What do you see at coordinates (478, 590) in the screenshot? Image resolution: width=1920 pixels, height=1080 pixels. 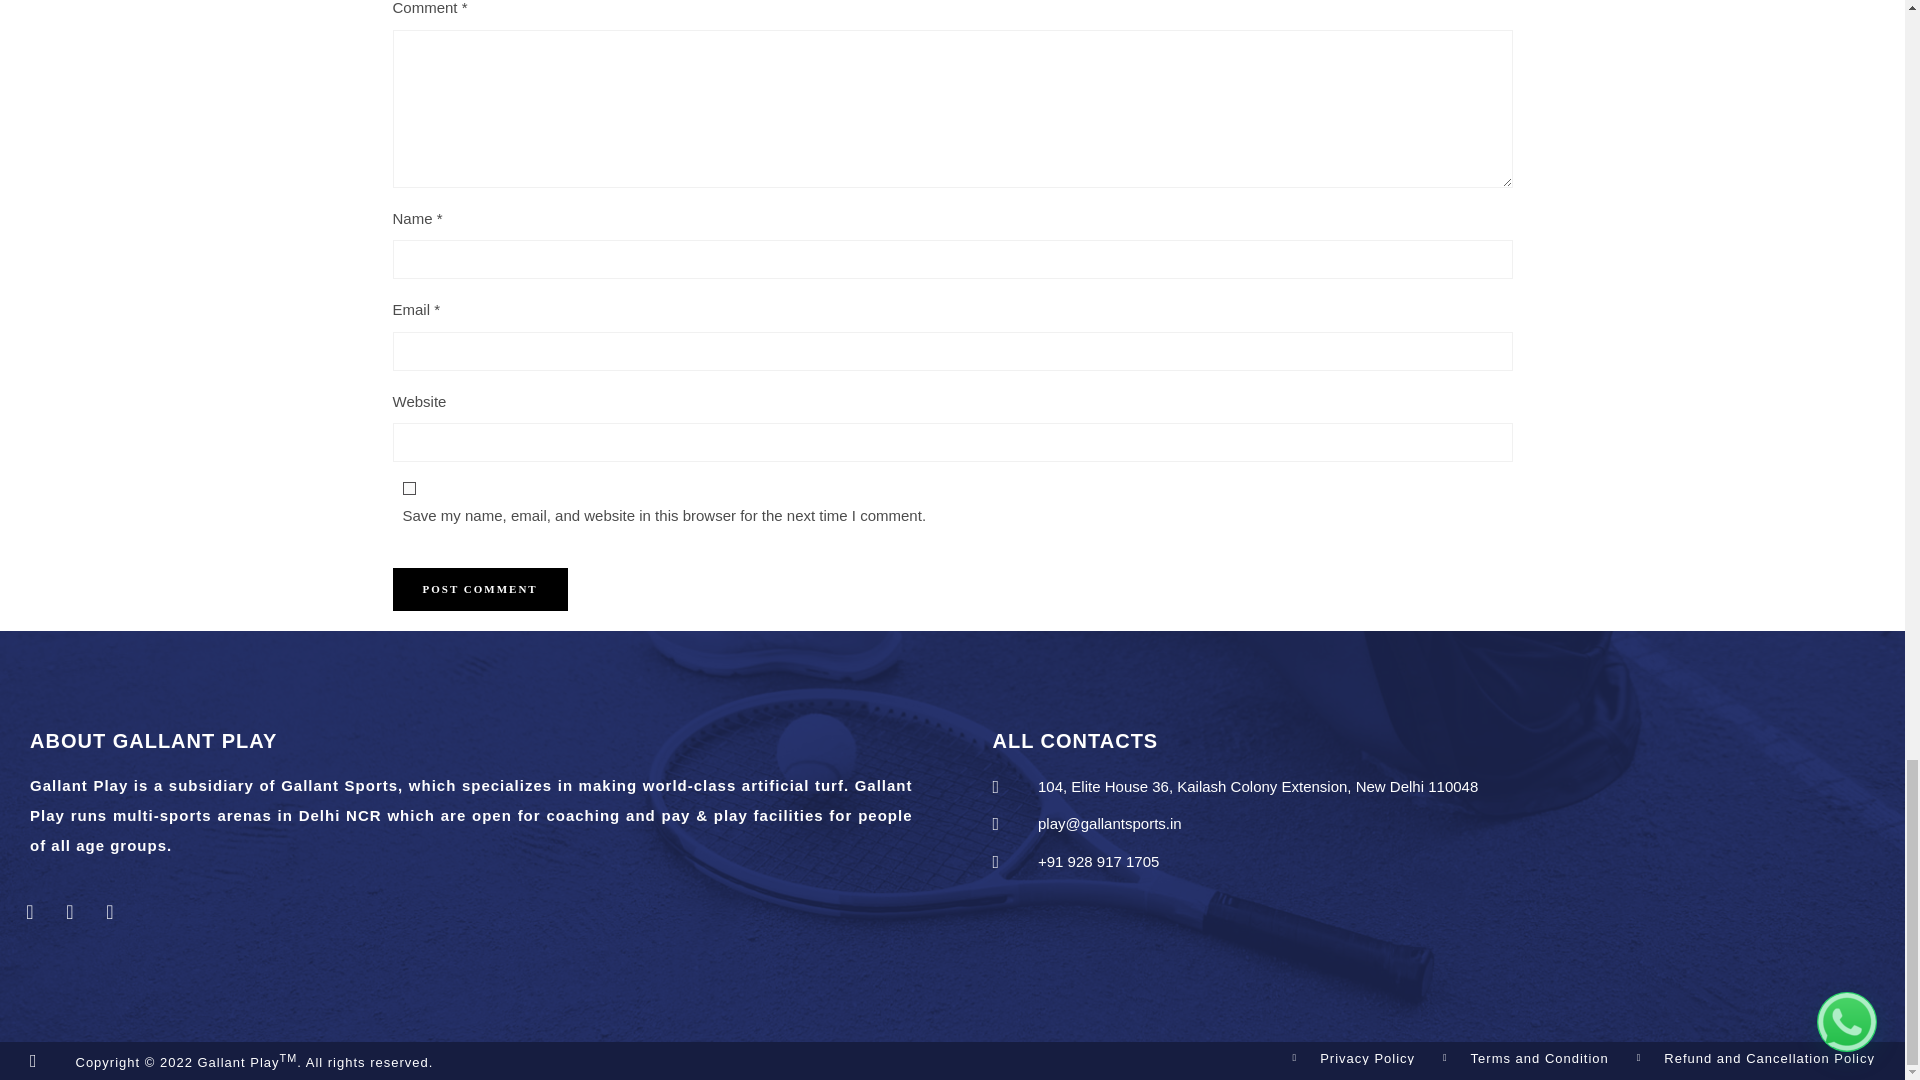 I see `Post Comment` at bounding box center [478, 590].